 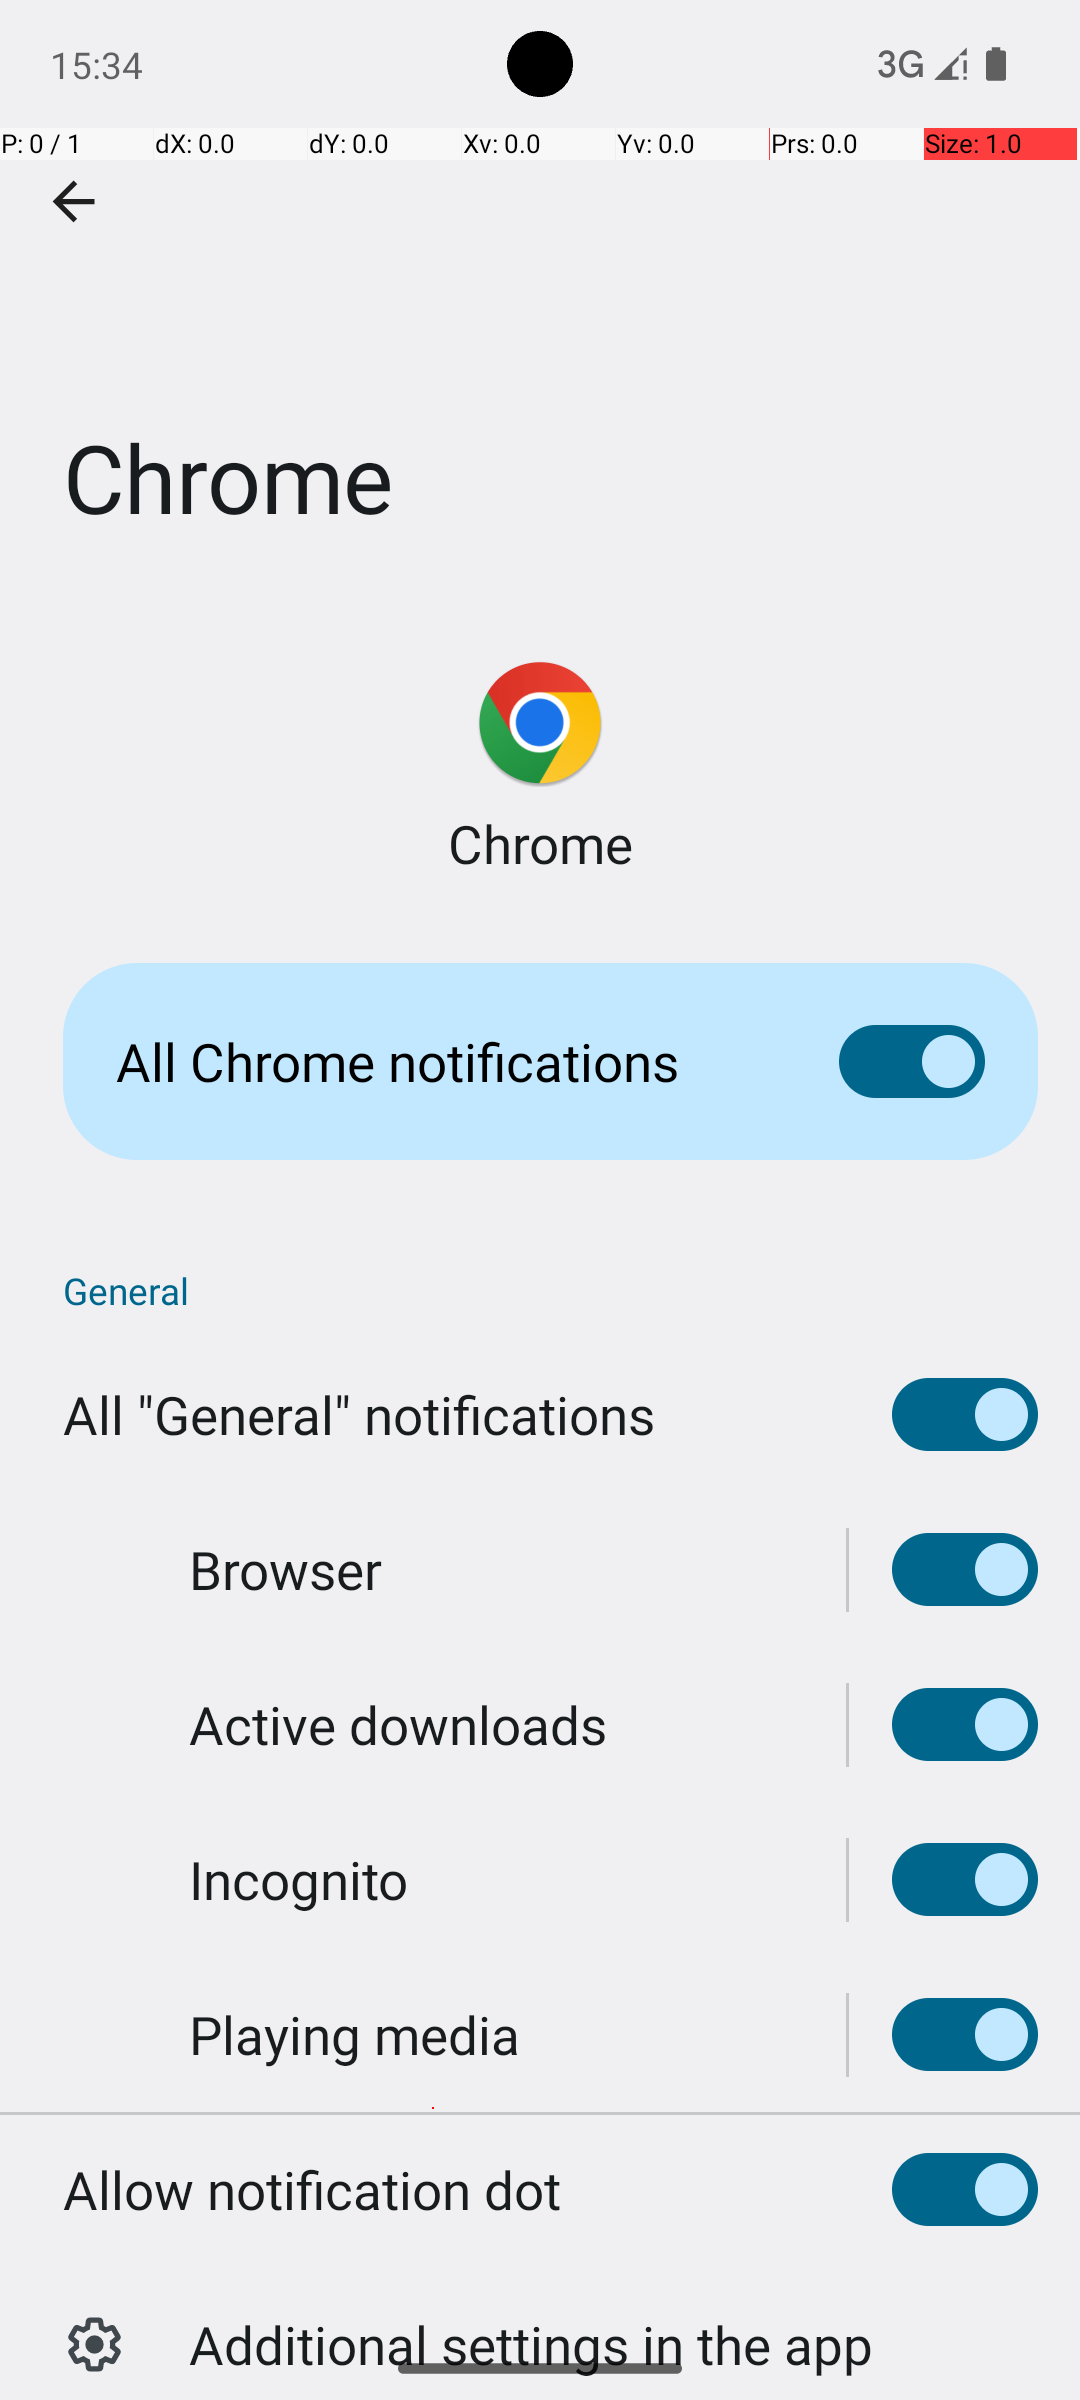 I want to click on Playing media, so click(x=354, y=2034).